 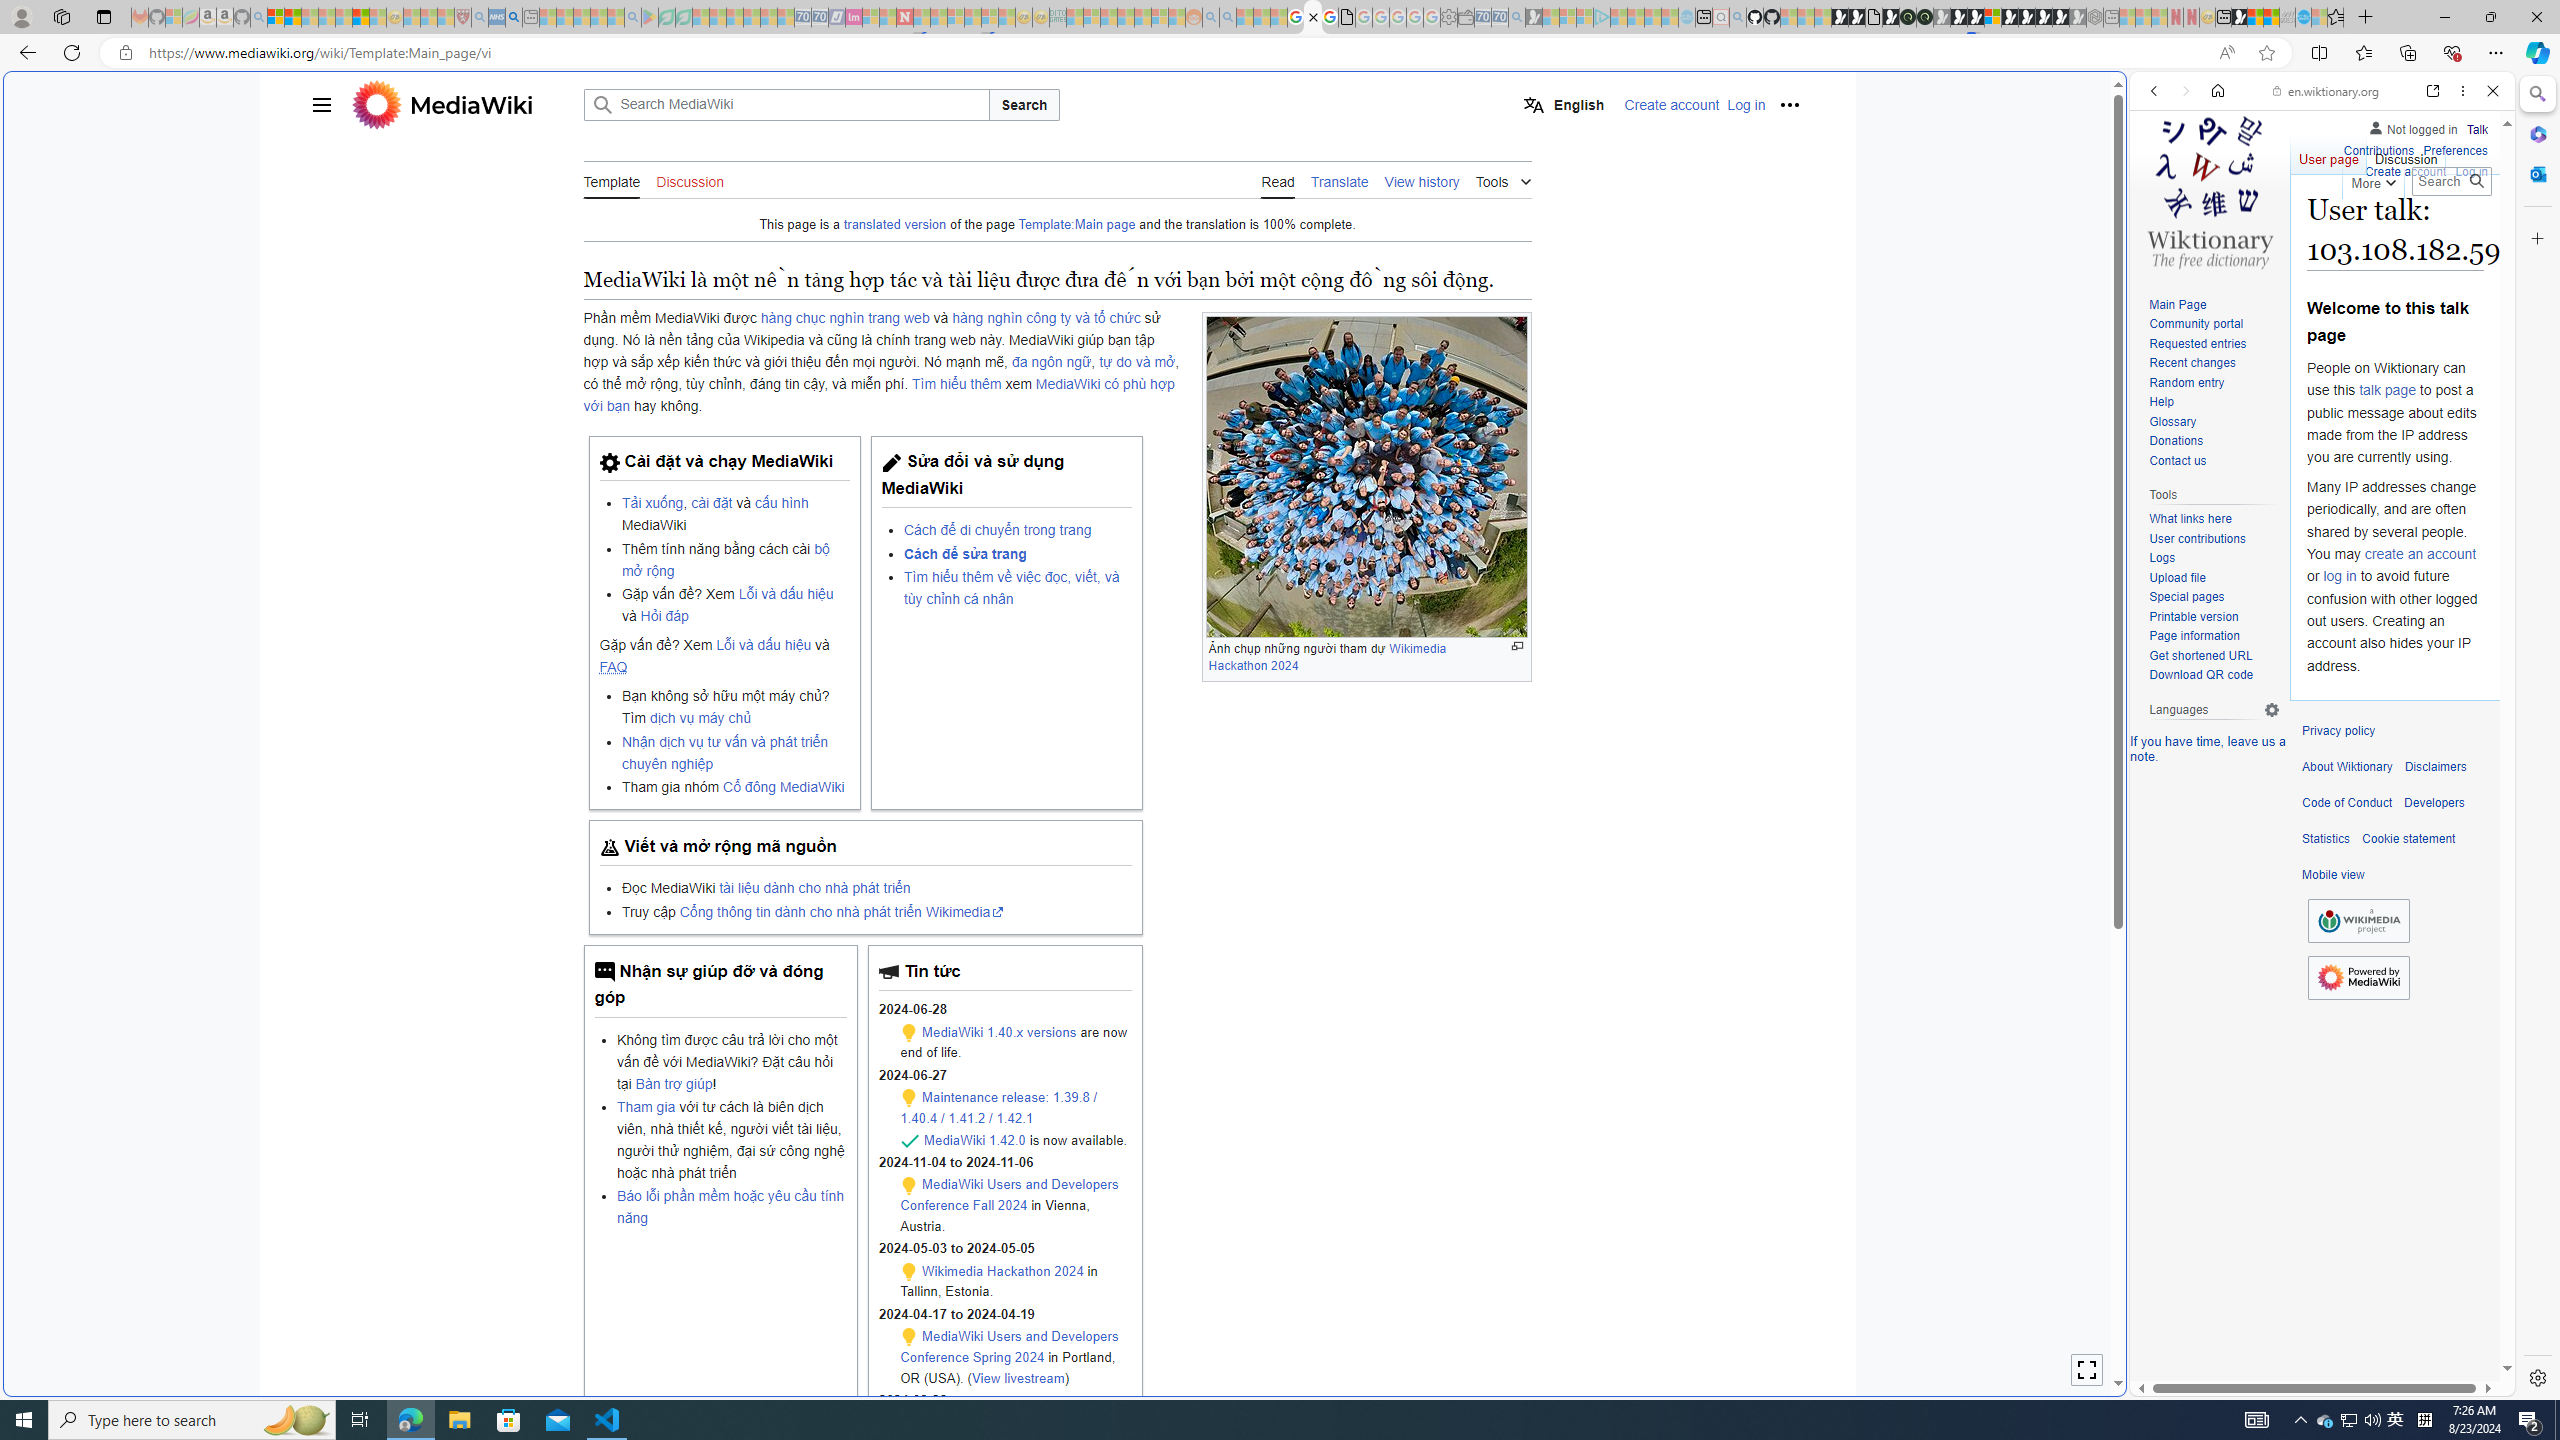 I want to click on Create account, so click(x=2404, y=169).